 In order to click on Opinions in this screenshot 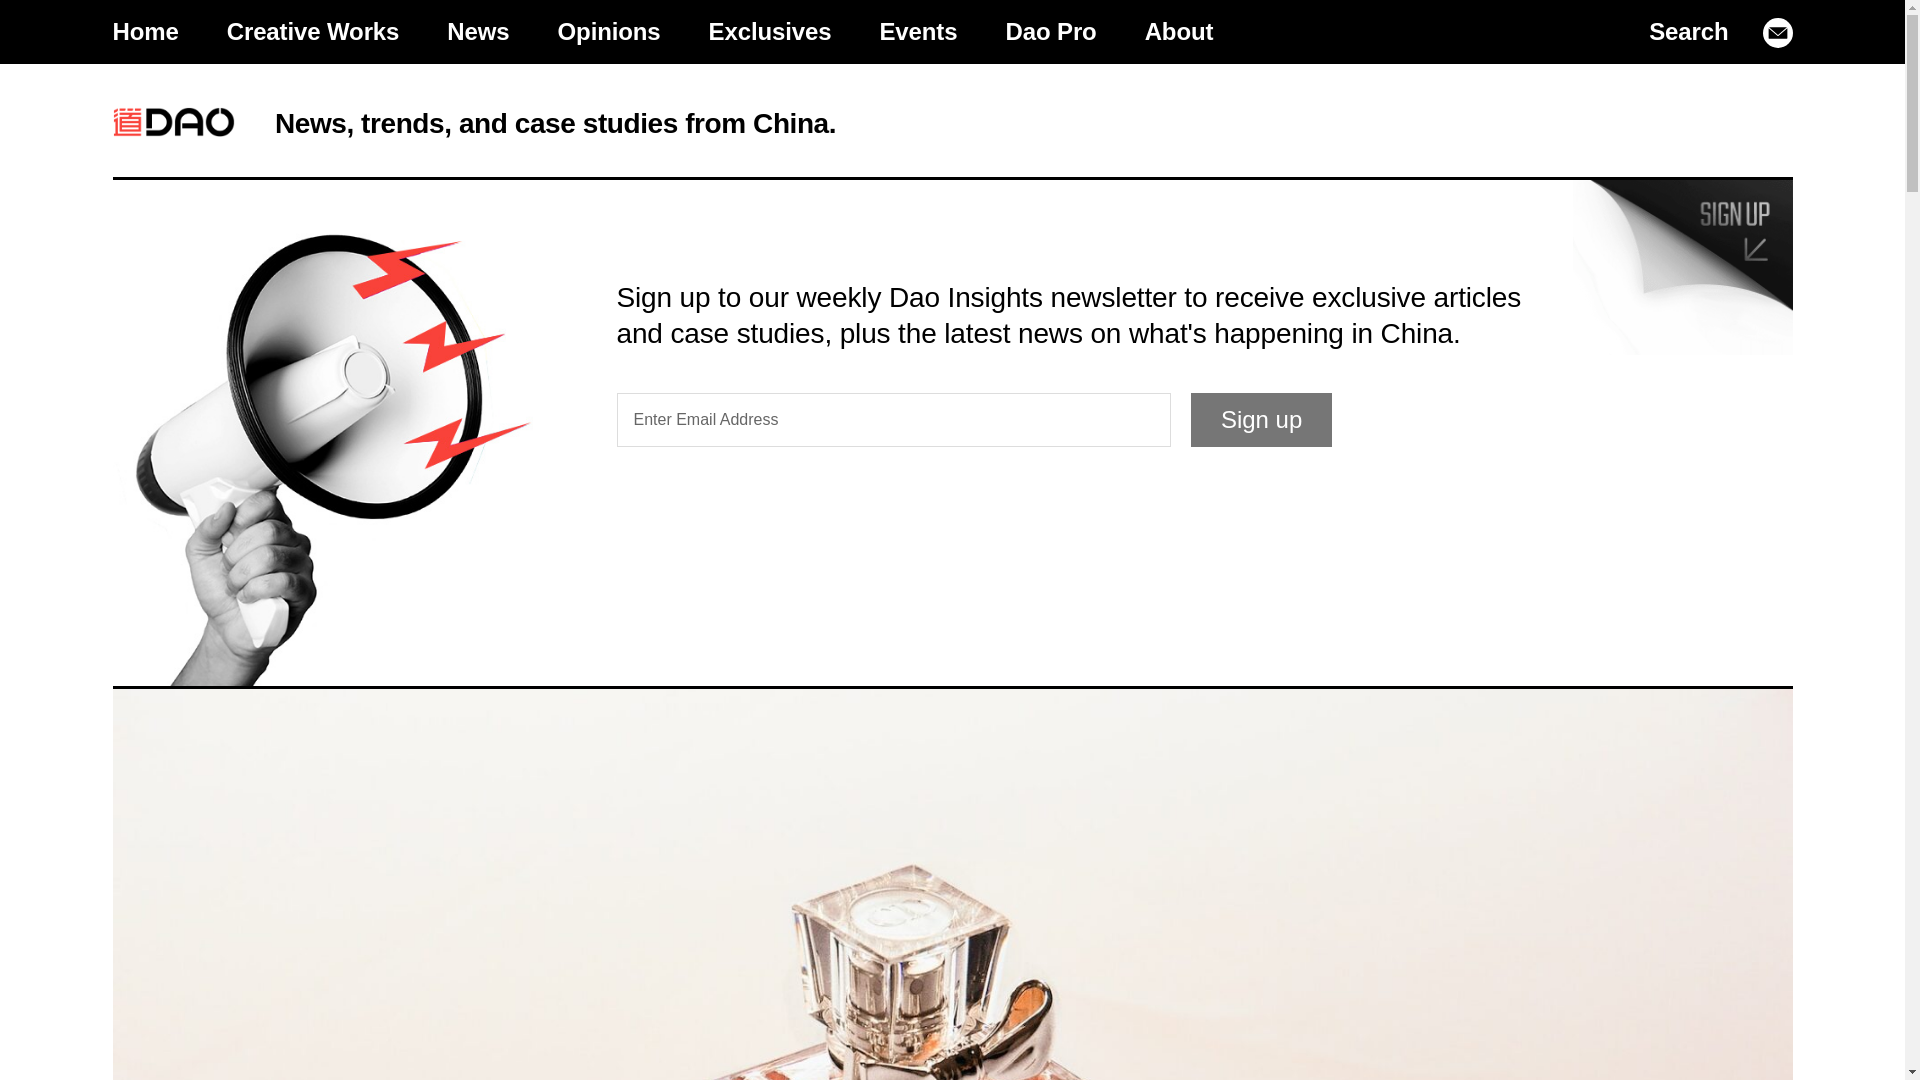, I will do `click(609, 32)`.